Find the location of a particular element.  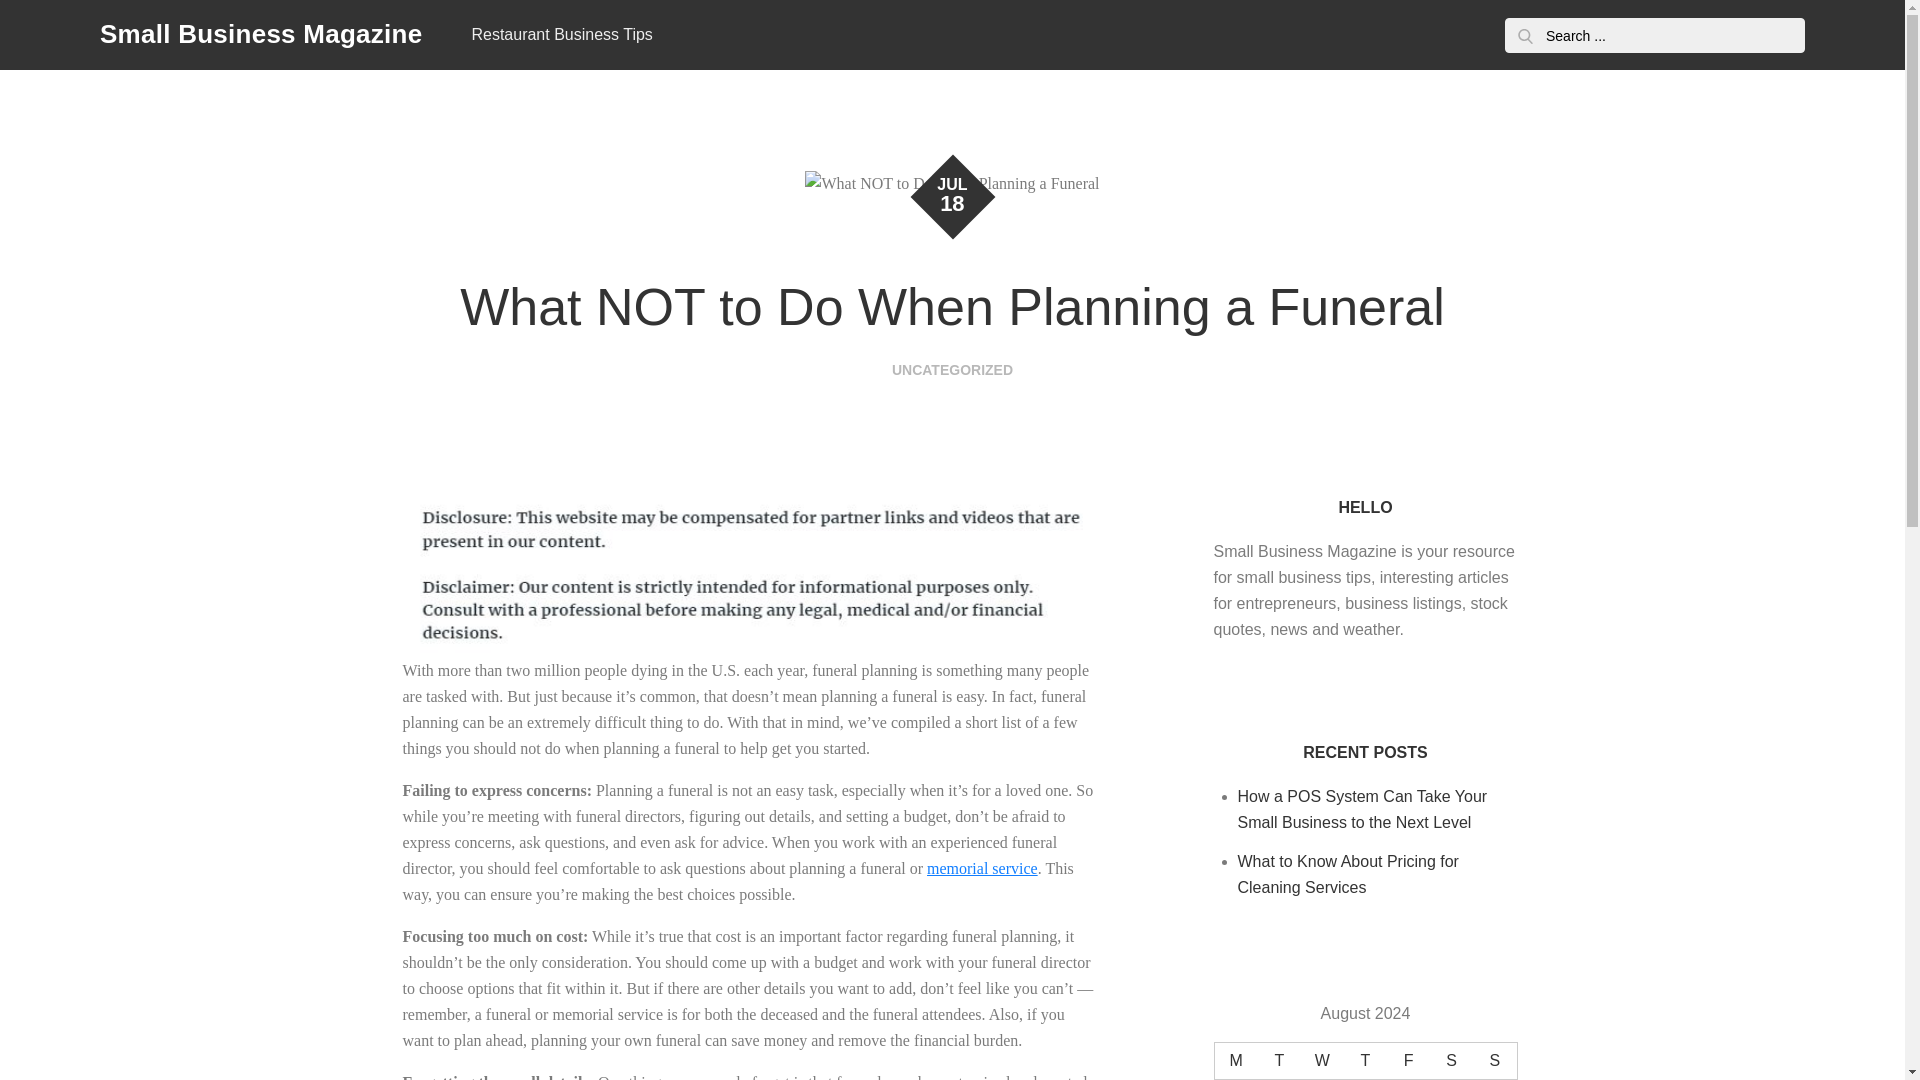

Search is located at coordinates (1525, 35).